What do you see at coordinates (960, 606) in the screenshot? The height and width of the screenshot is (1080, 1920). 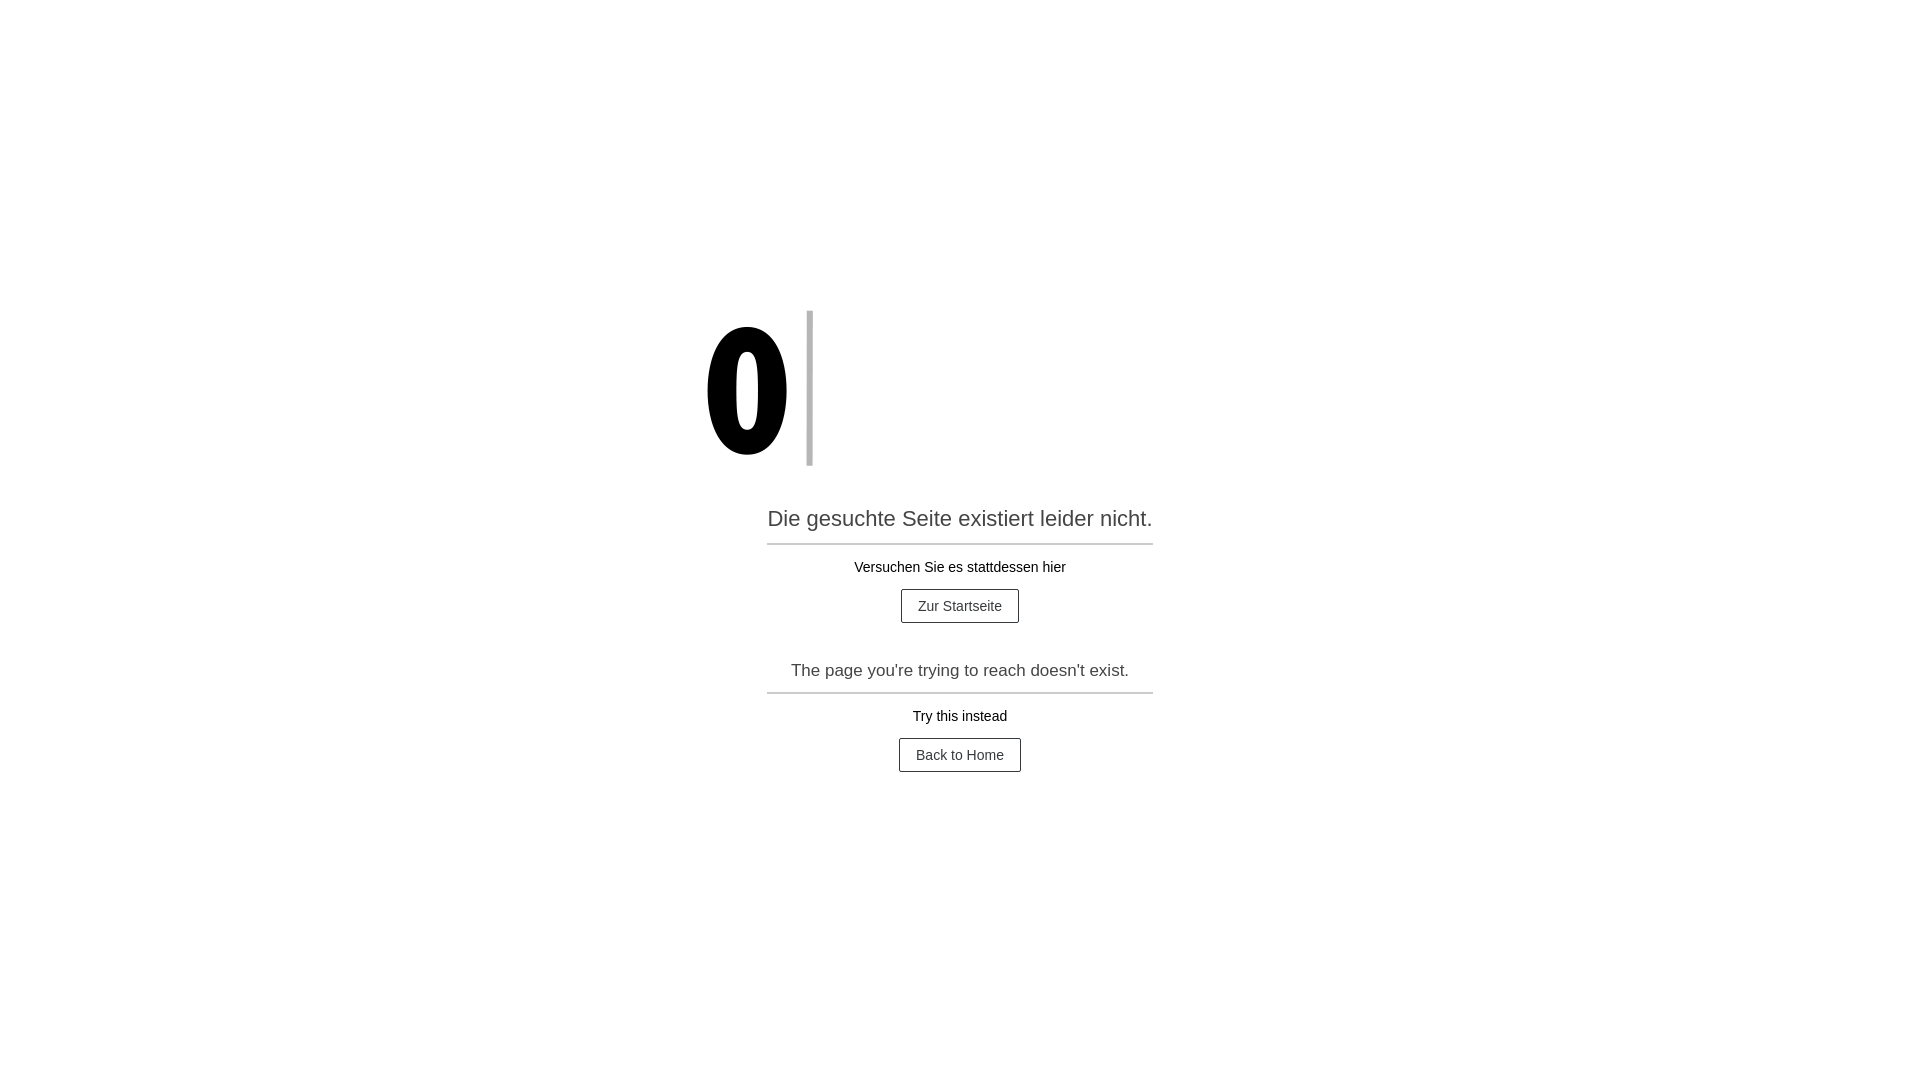 I see `Zur Startseite` at bounding box center [960, 606].